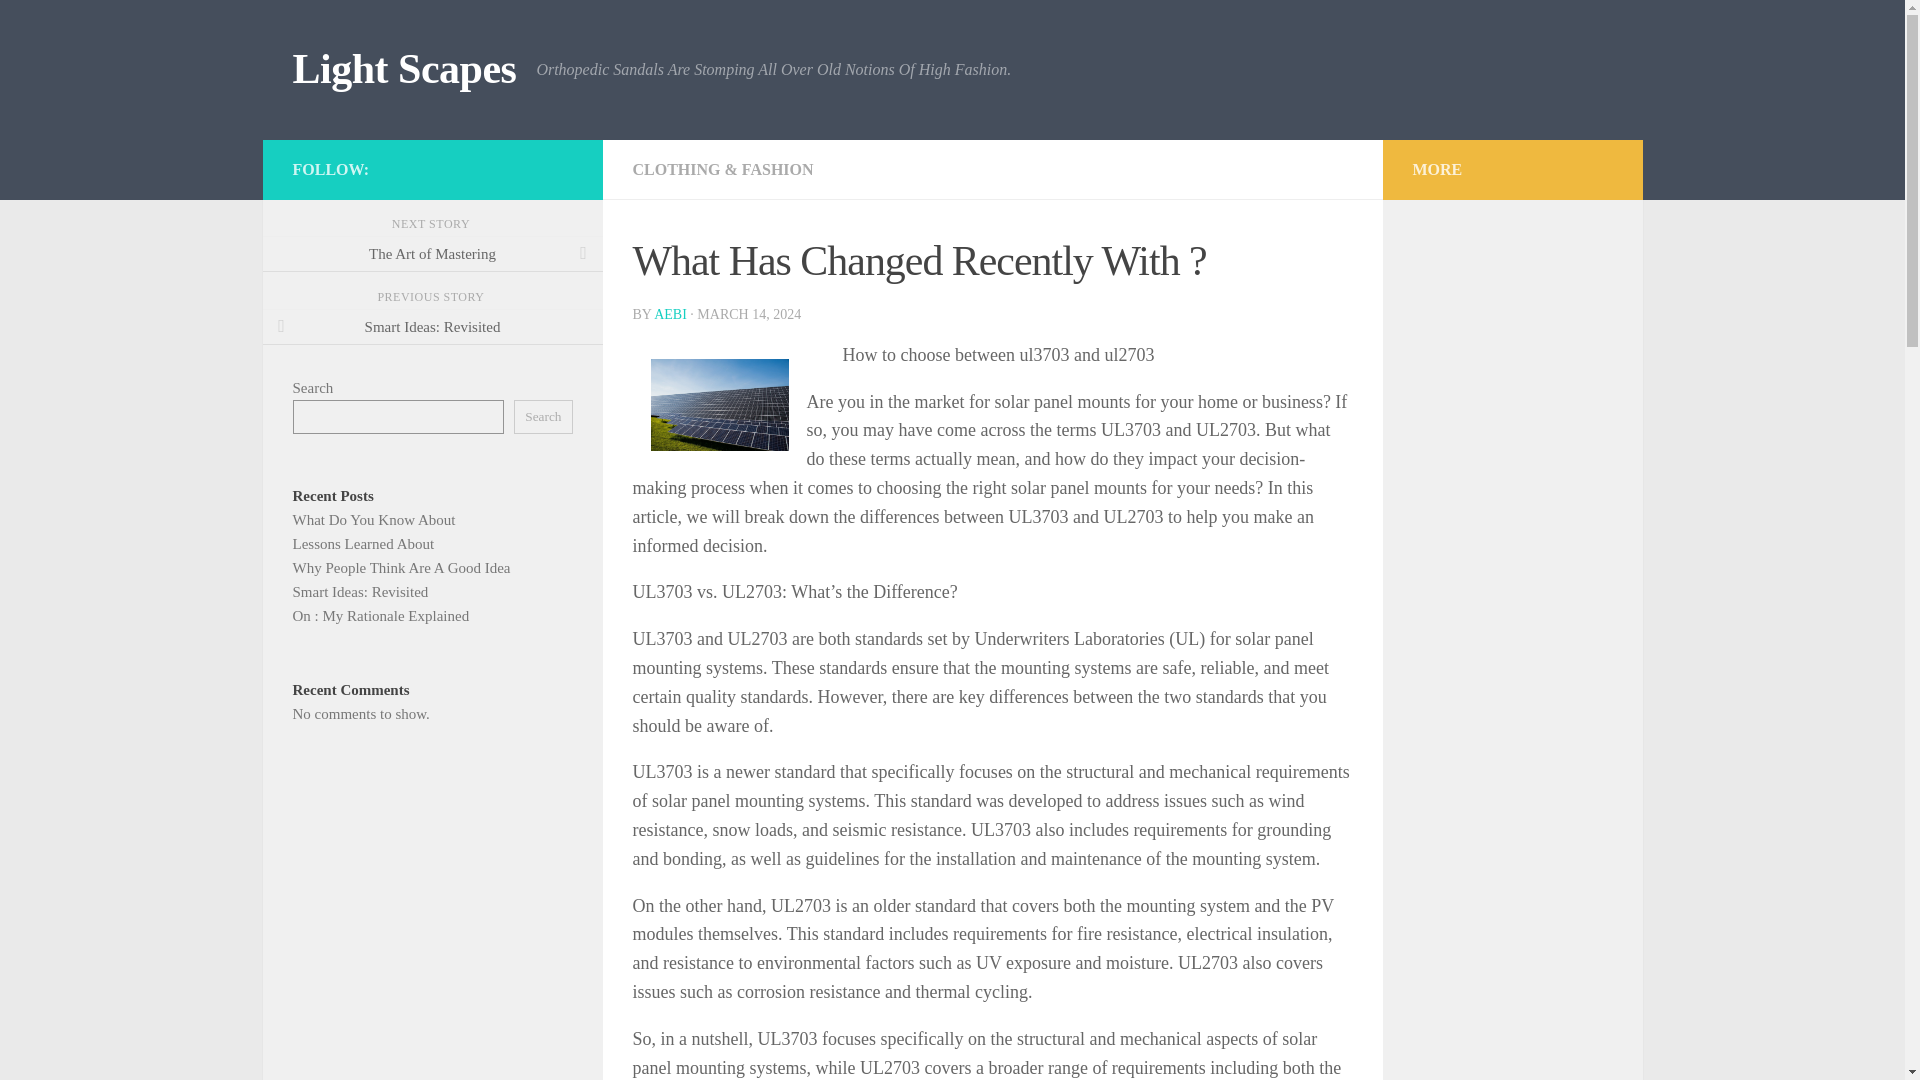 The width and height of the screenshot is (1920, 1080). Describe the element at coordinates (432, 254) in the screenshot. I see `The Art of Mastering` at that location.